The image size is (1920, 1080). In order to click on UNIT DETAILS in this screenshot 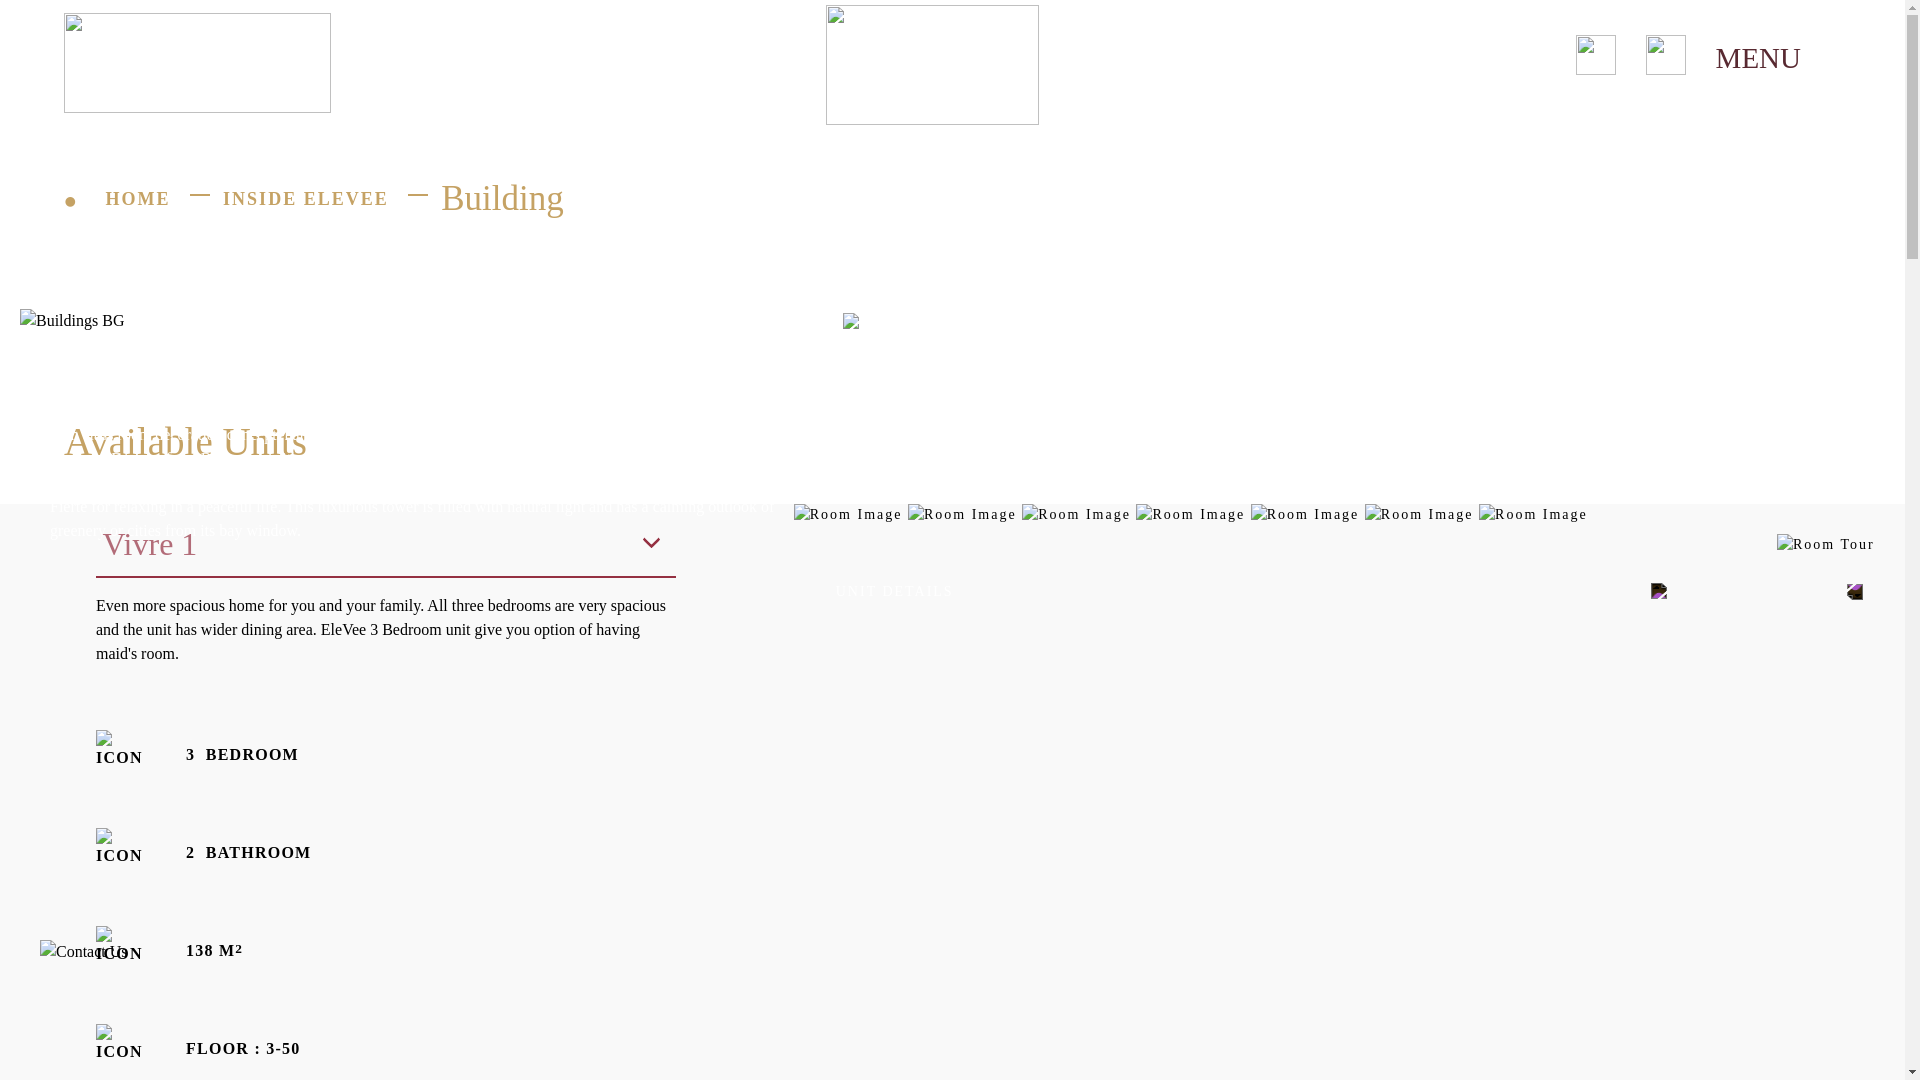, I will do `click(894, 591)`.